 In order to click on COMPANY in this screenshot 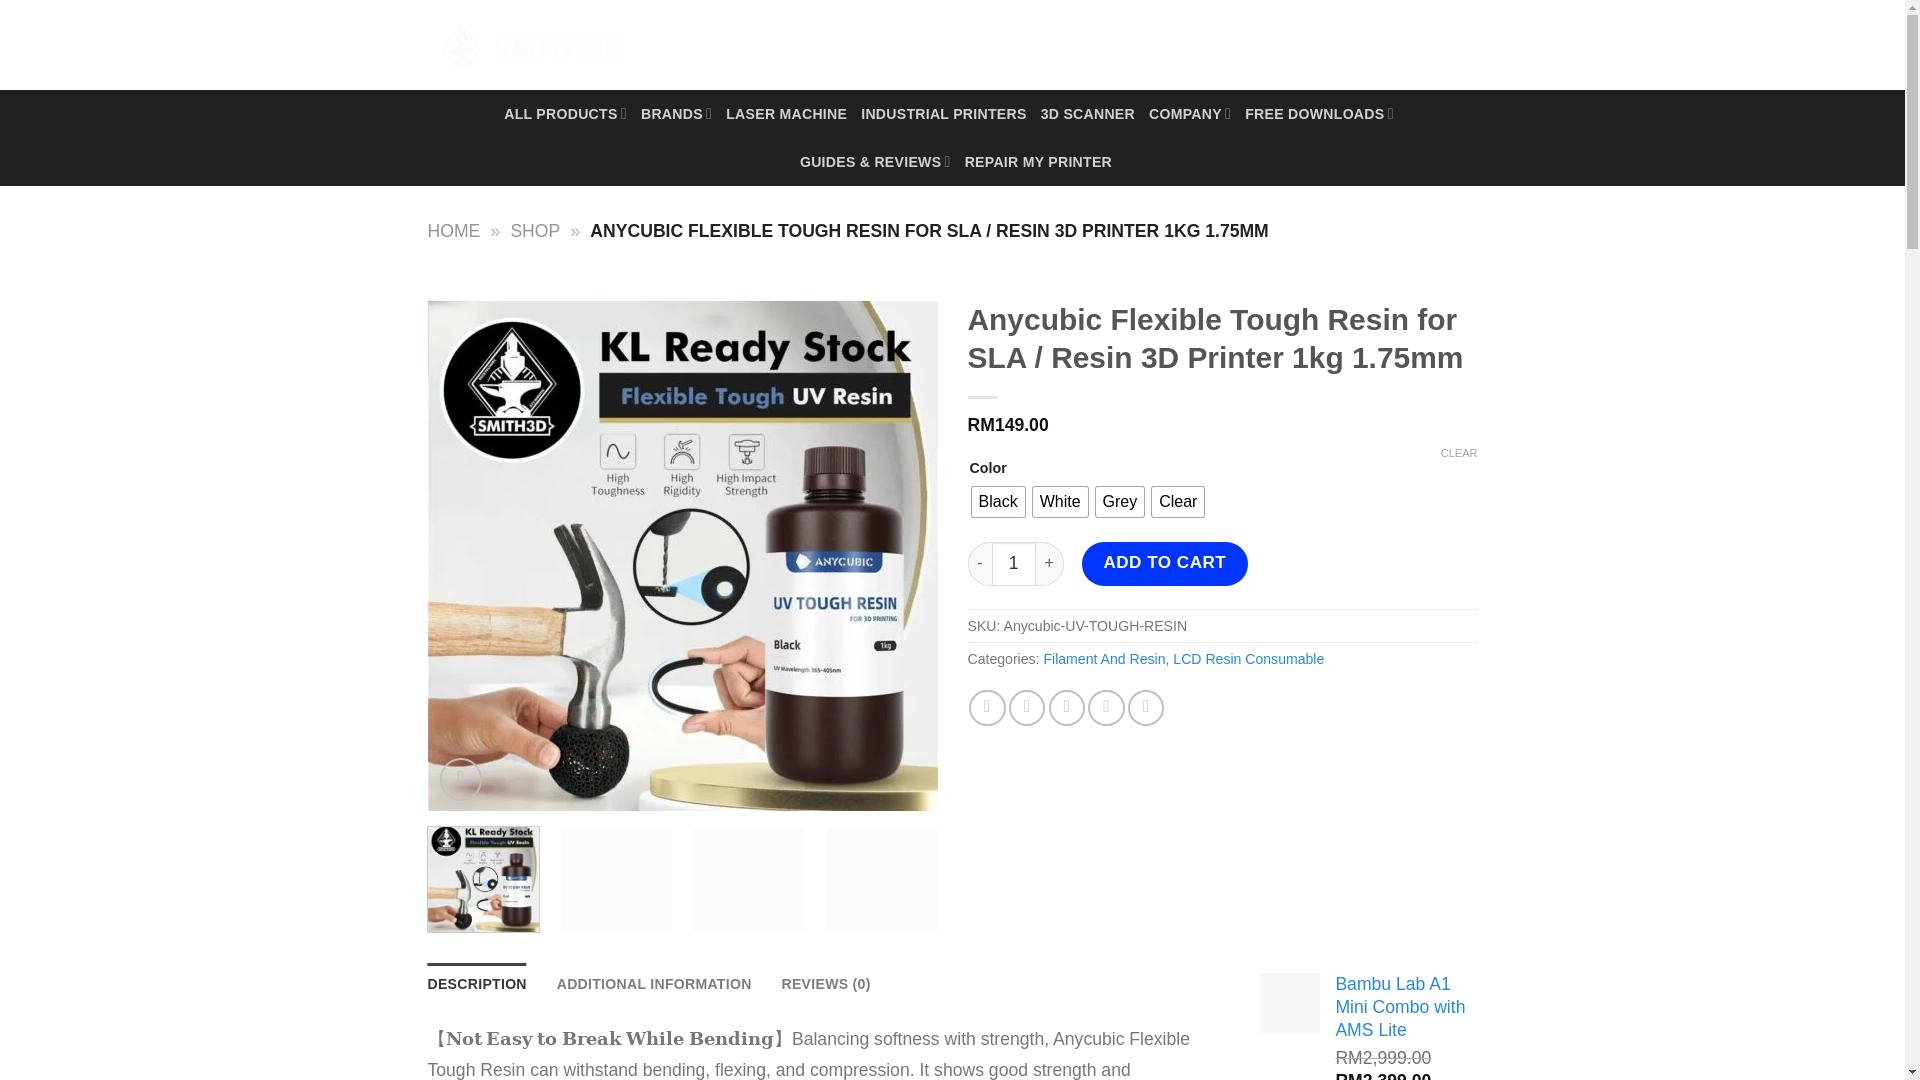, I will do `click(1189, 114)`.